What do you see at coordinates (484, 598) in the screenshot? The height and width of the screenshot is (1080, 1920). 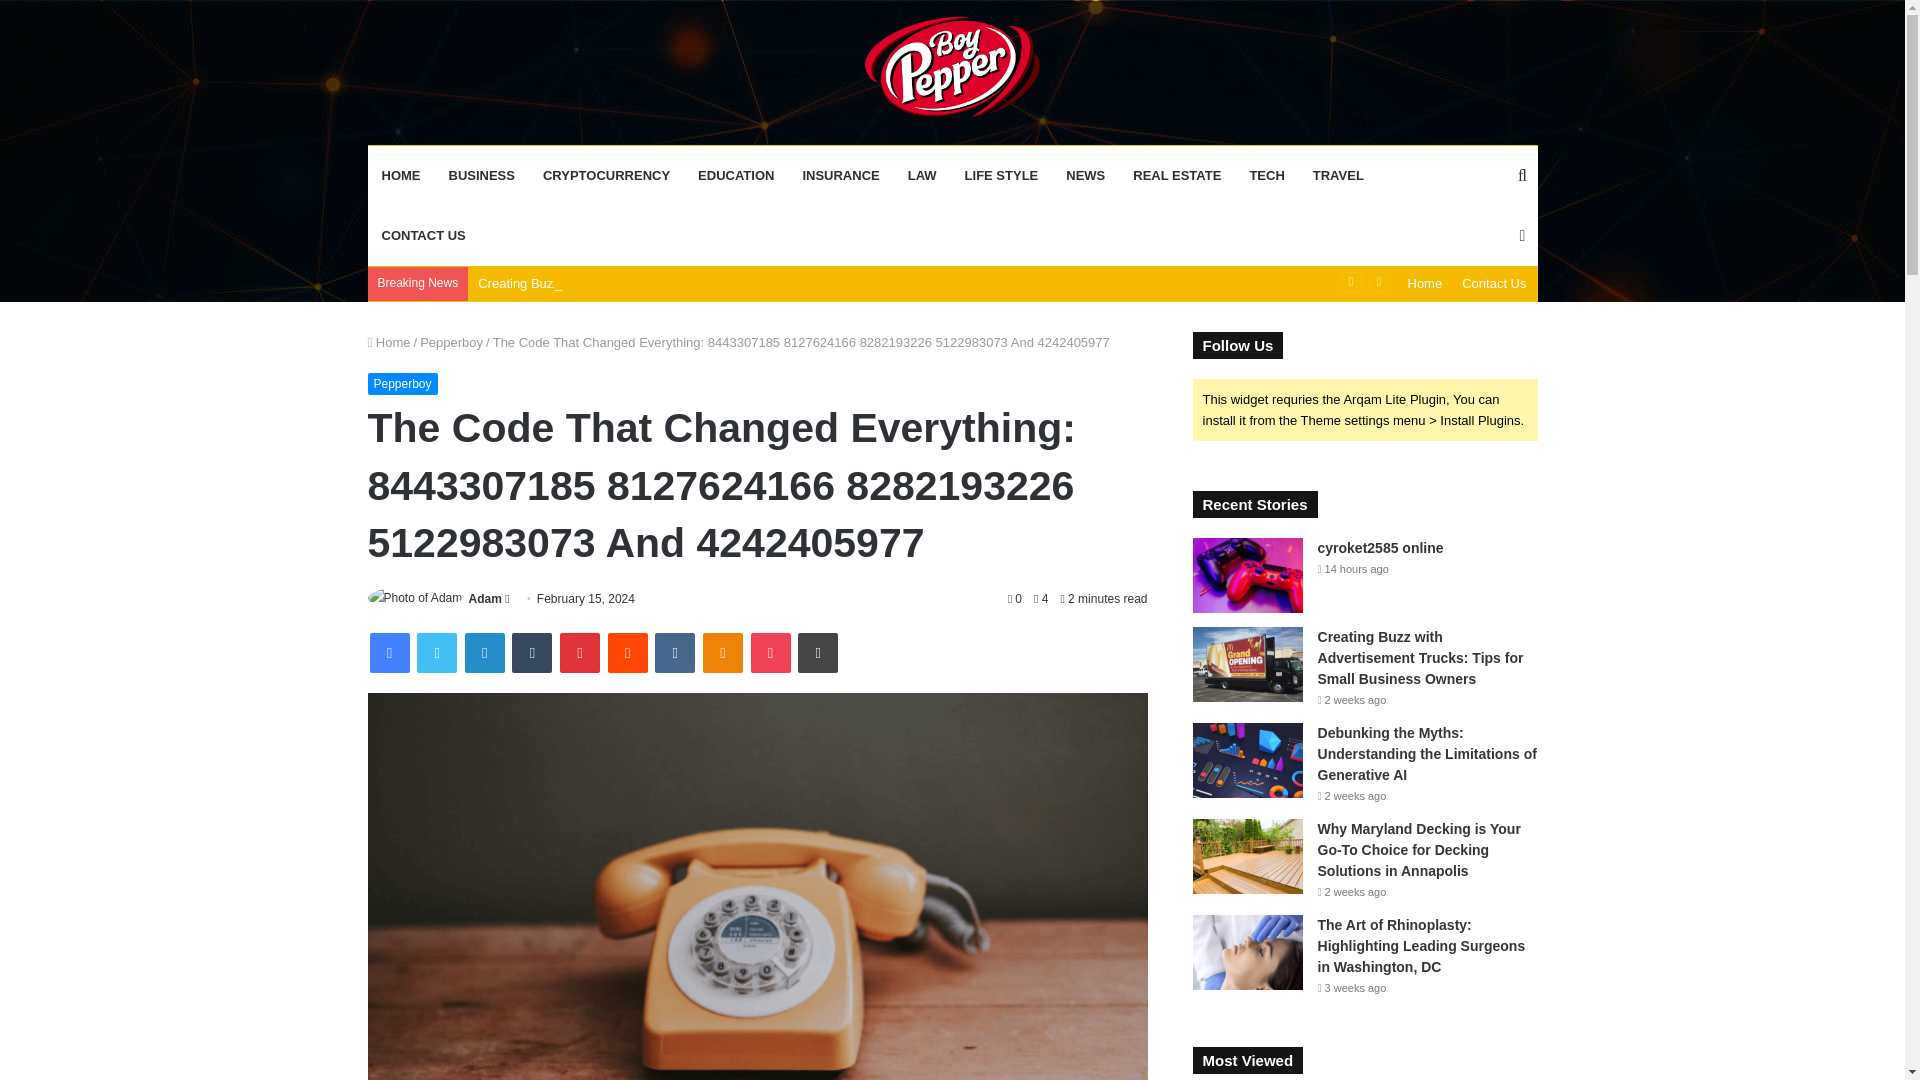 I see `Adam` at bounding box center [484, 598].